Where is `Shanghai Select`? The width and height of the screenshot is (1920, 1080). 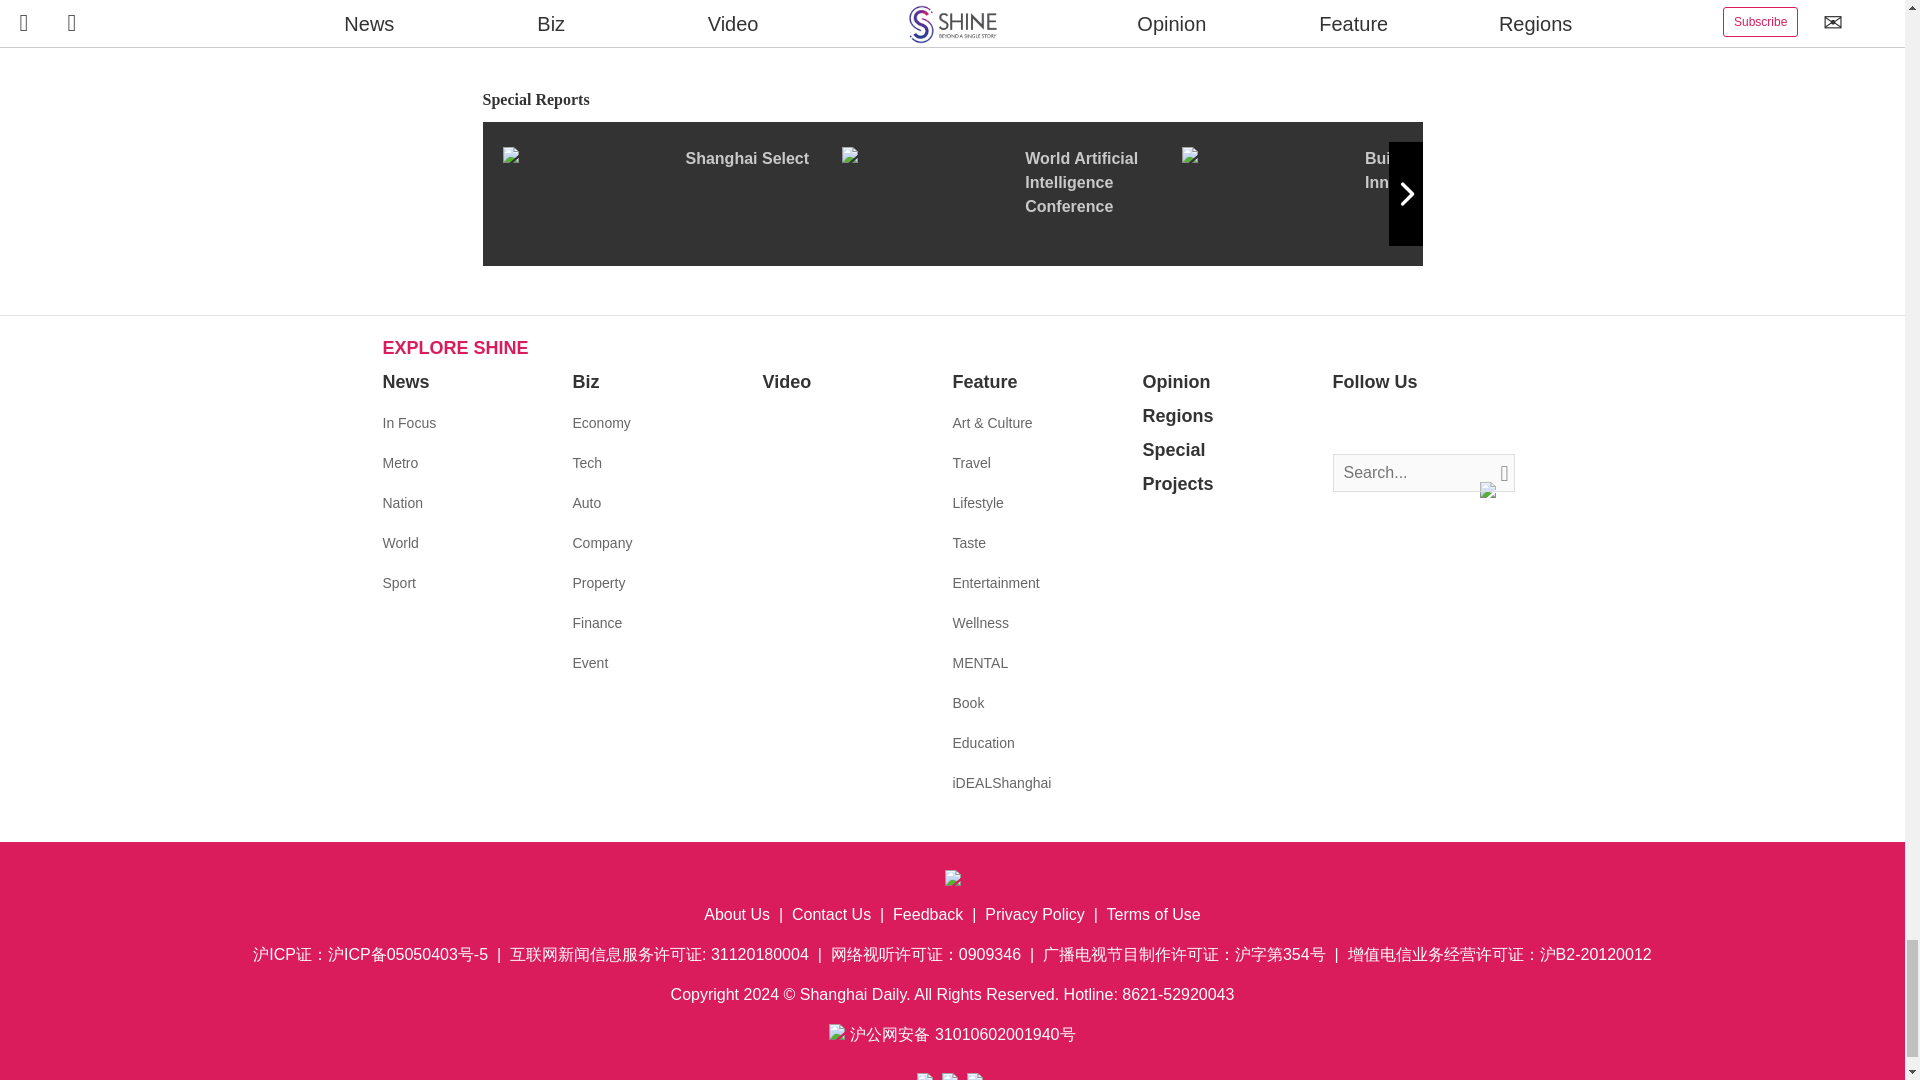 Shanghai Select is located at coordinates (670, 193).